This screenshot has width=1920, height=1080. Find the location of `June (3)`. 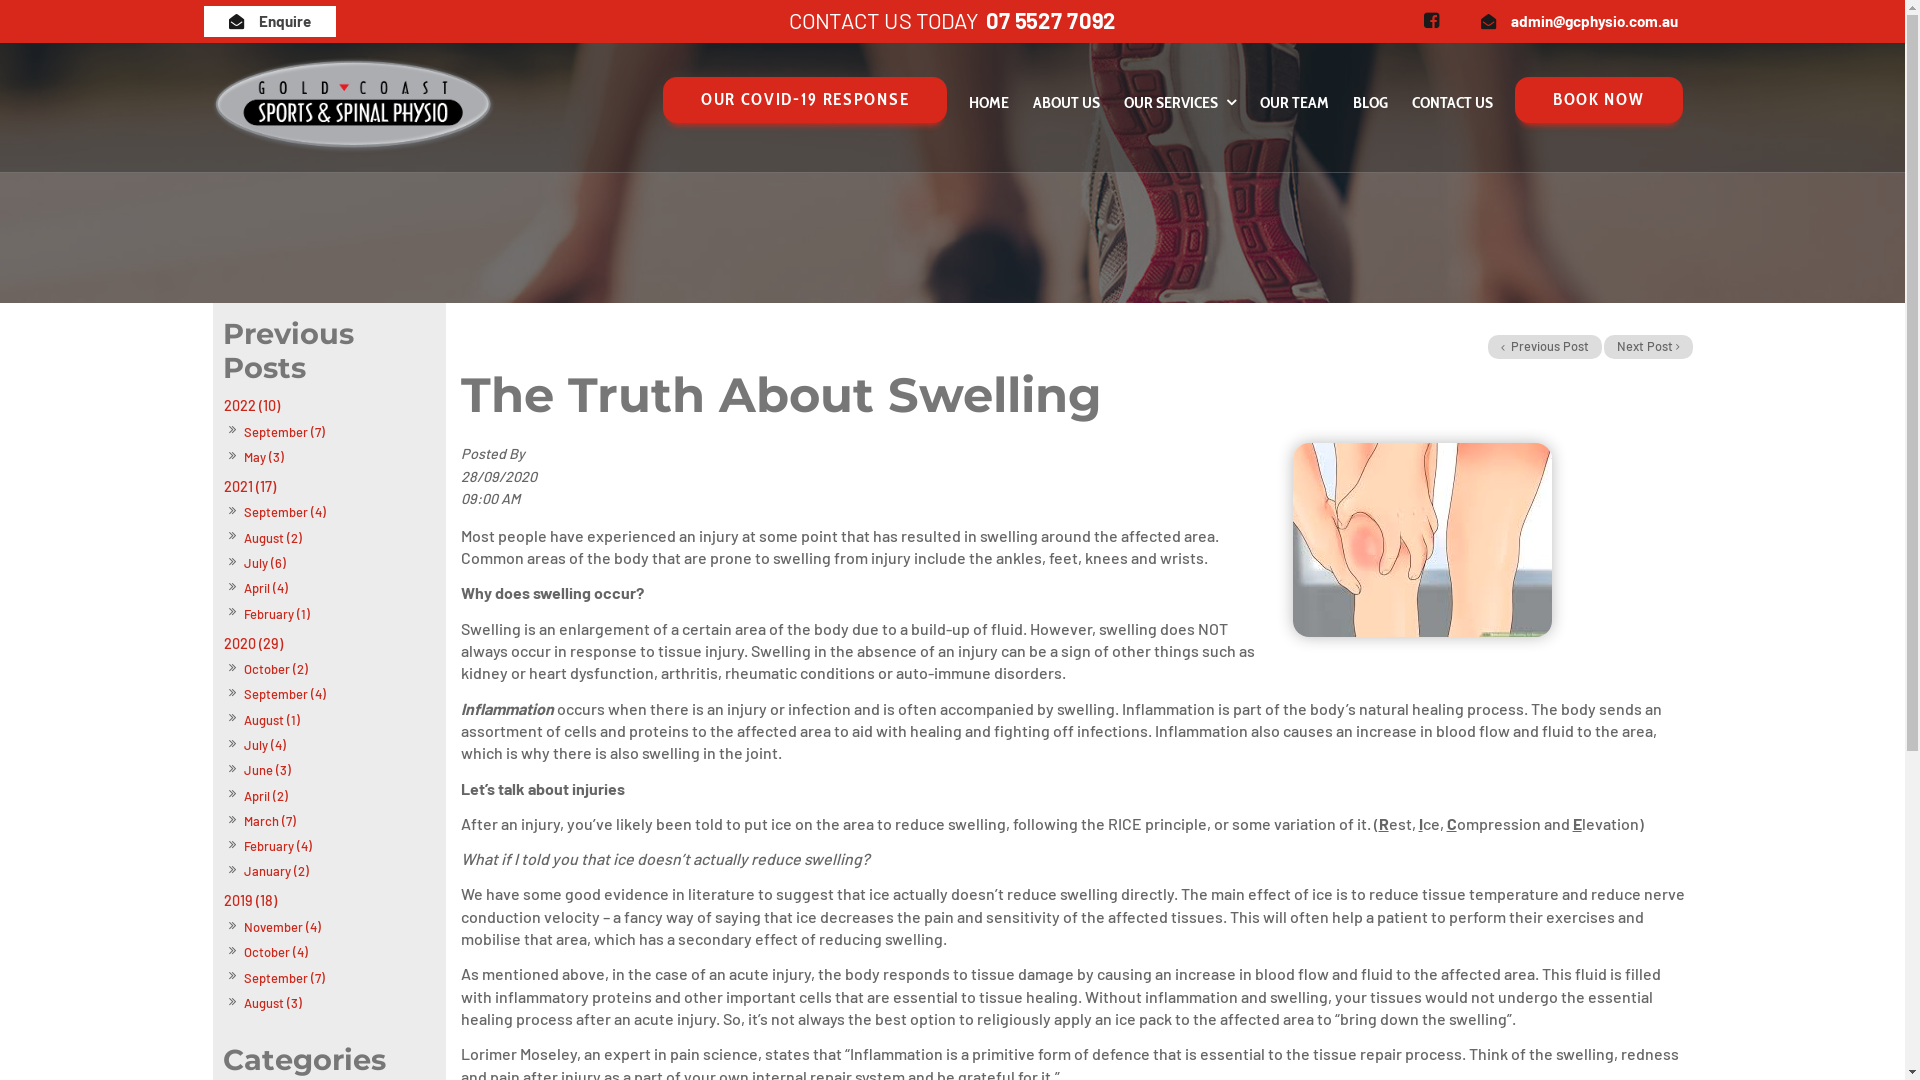

June (3) is located at coordinates (267, 770).